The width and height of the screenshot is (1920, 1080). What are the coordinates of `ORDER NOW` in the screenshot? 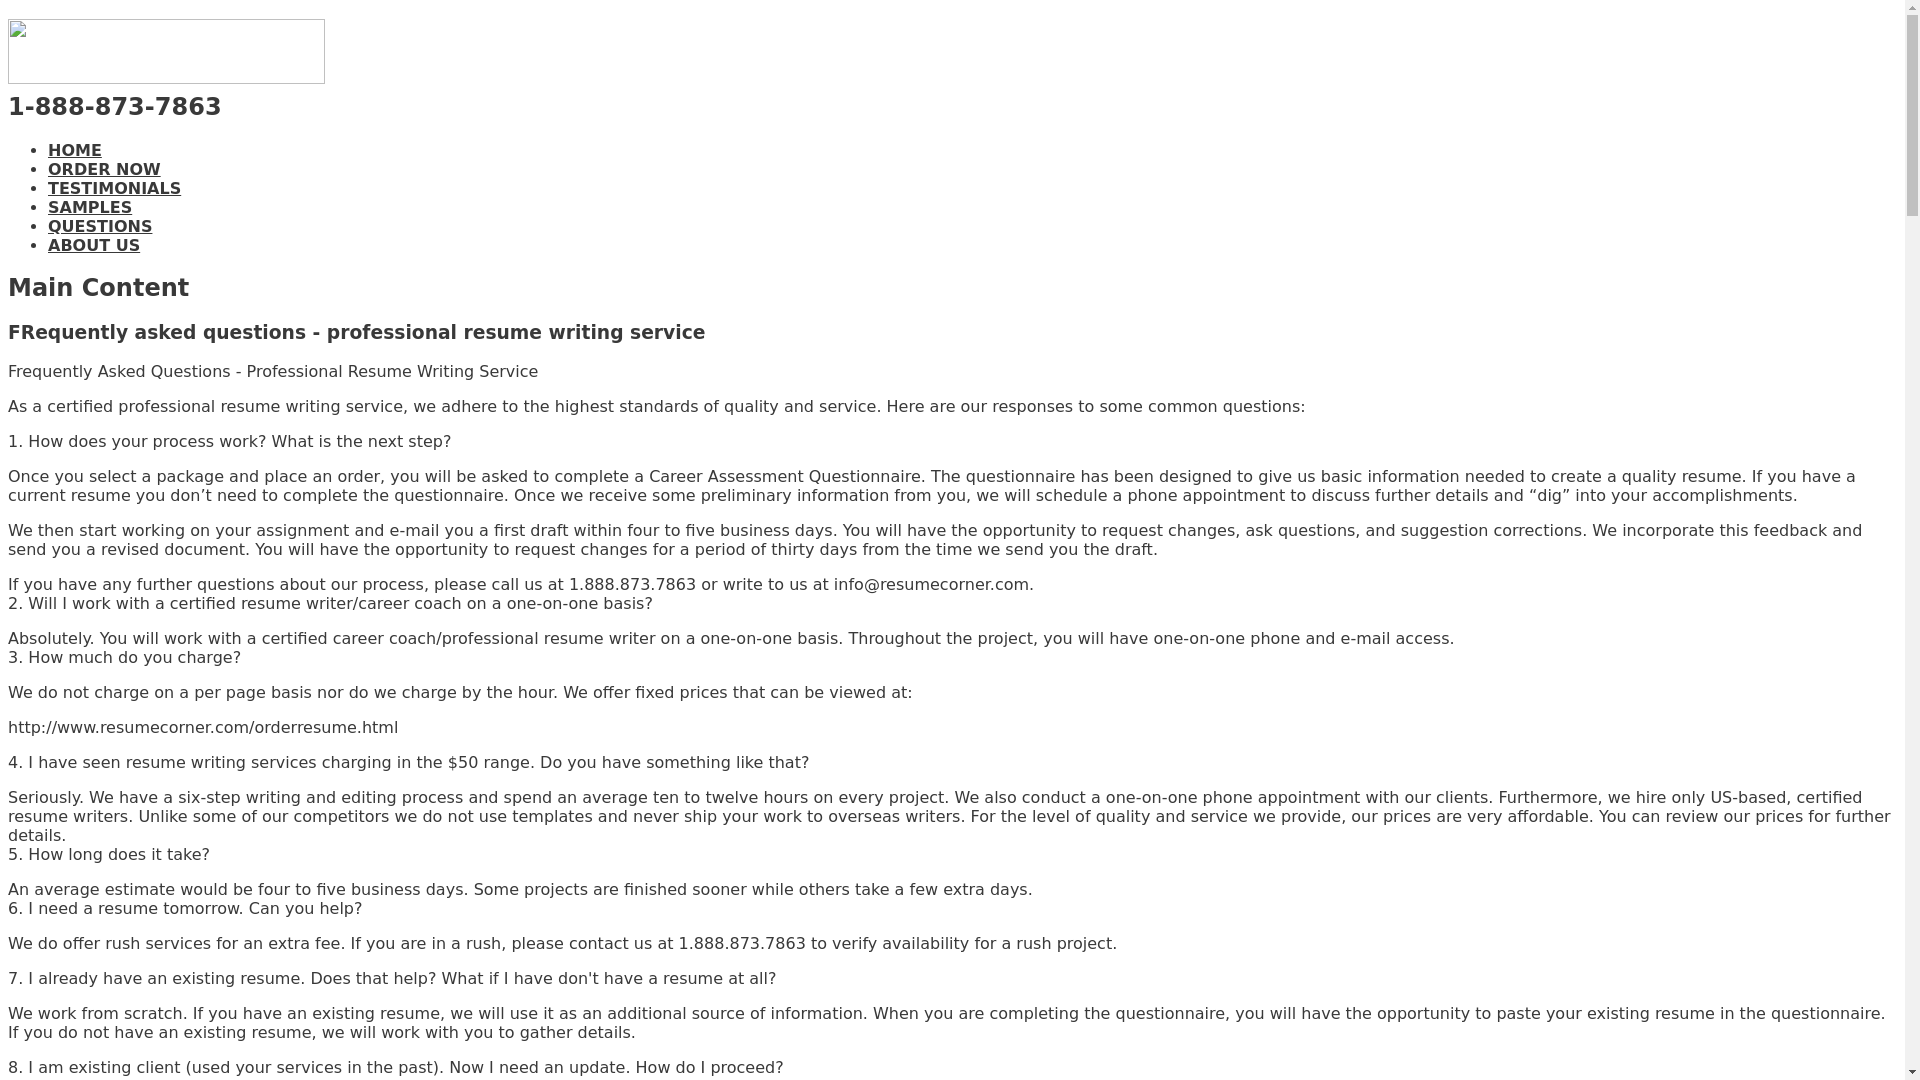 It's located at (104, 169).